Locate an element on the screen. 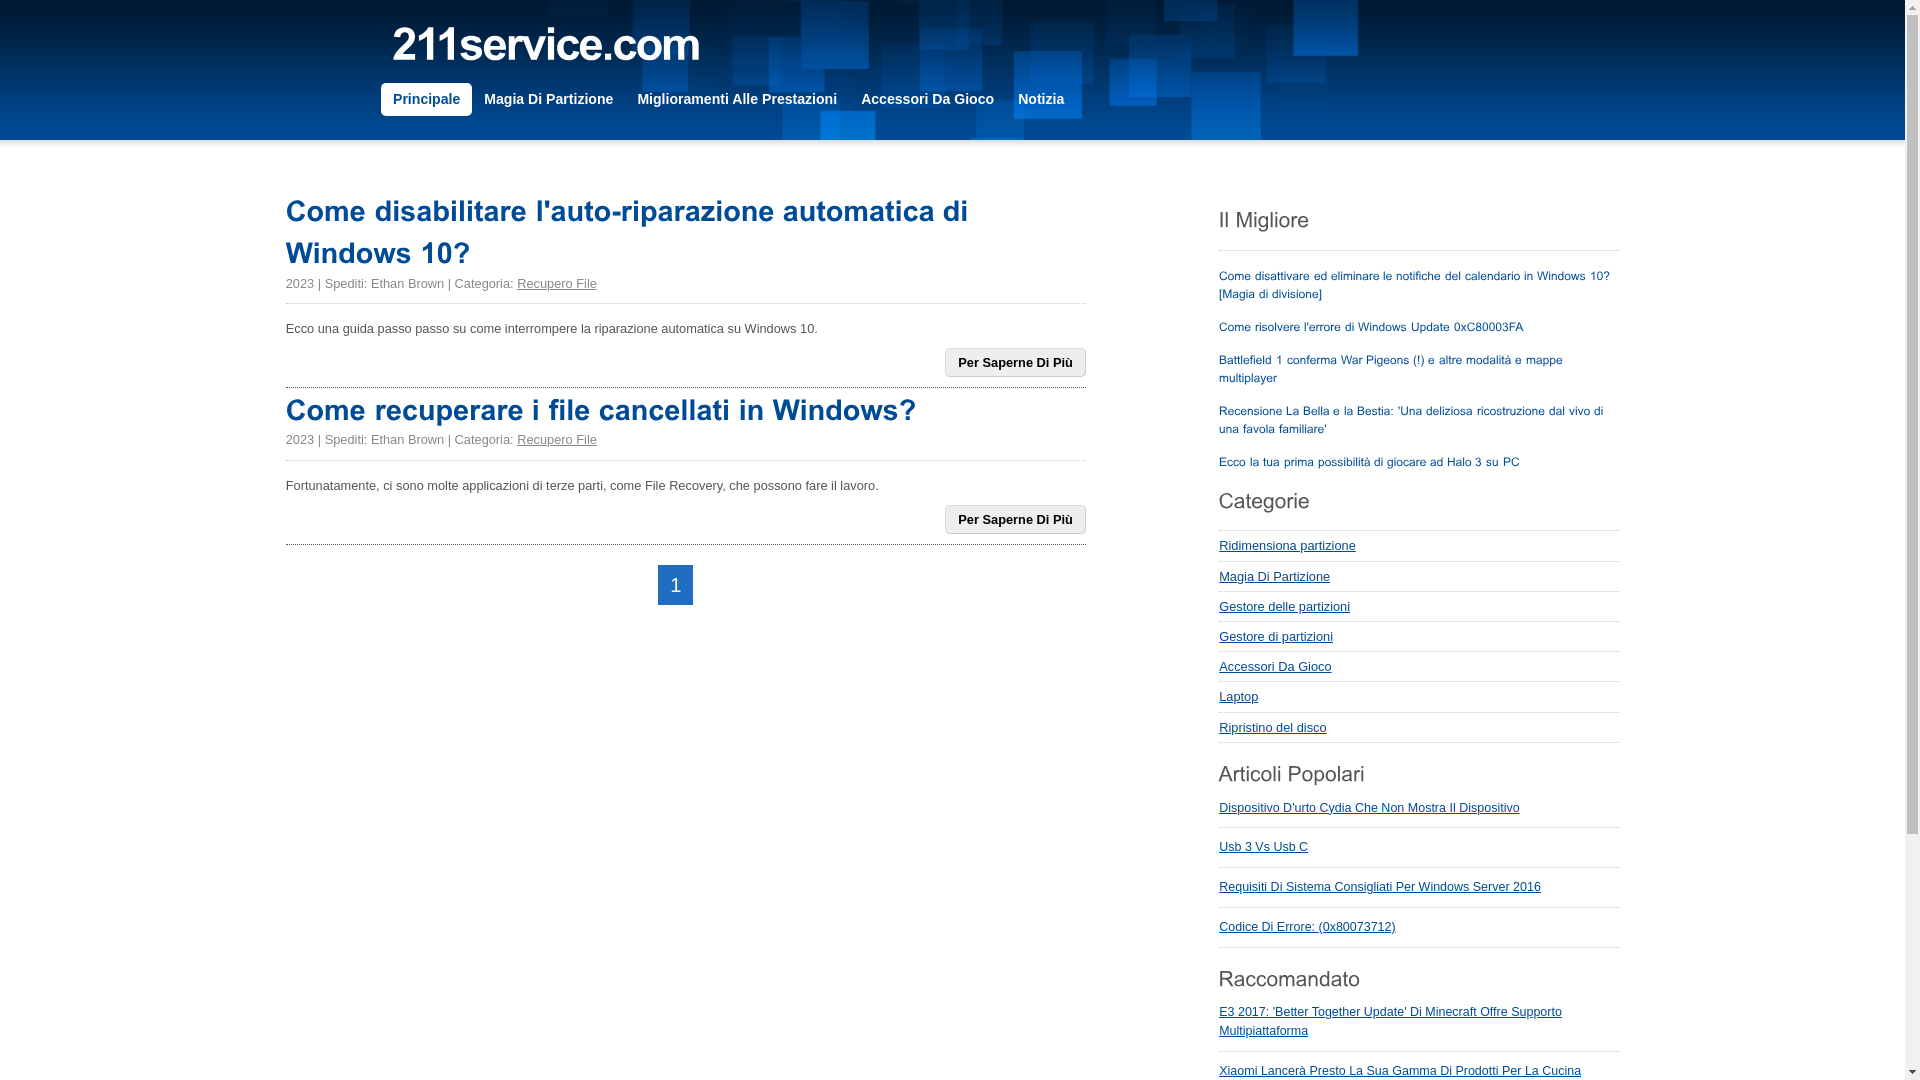 The image size is (1920, 1080). Gestore di partizioni is located at coordinates (1419, 637).